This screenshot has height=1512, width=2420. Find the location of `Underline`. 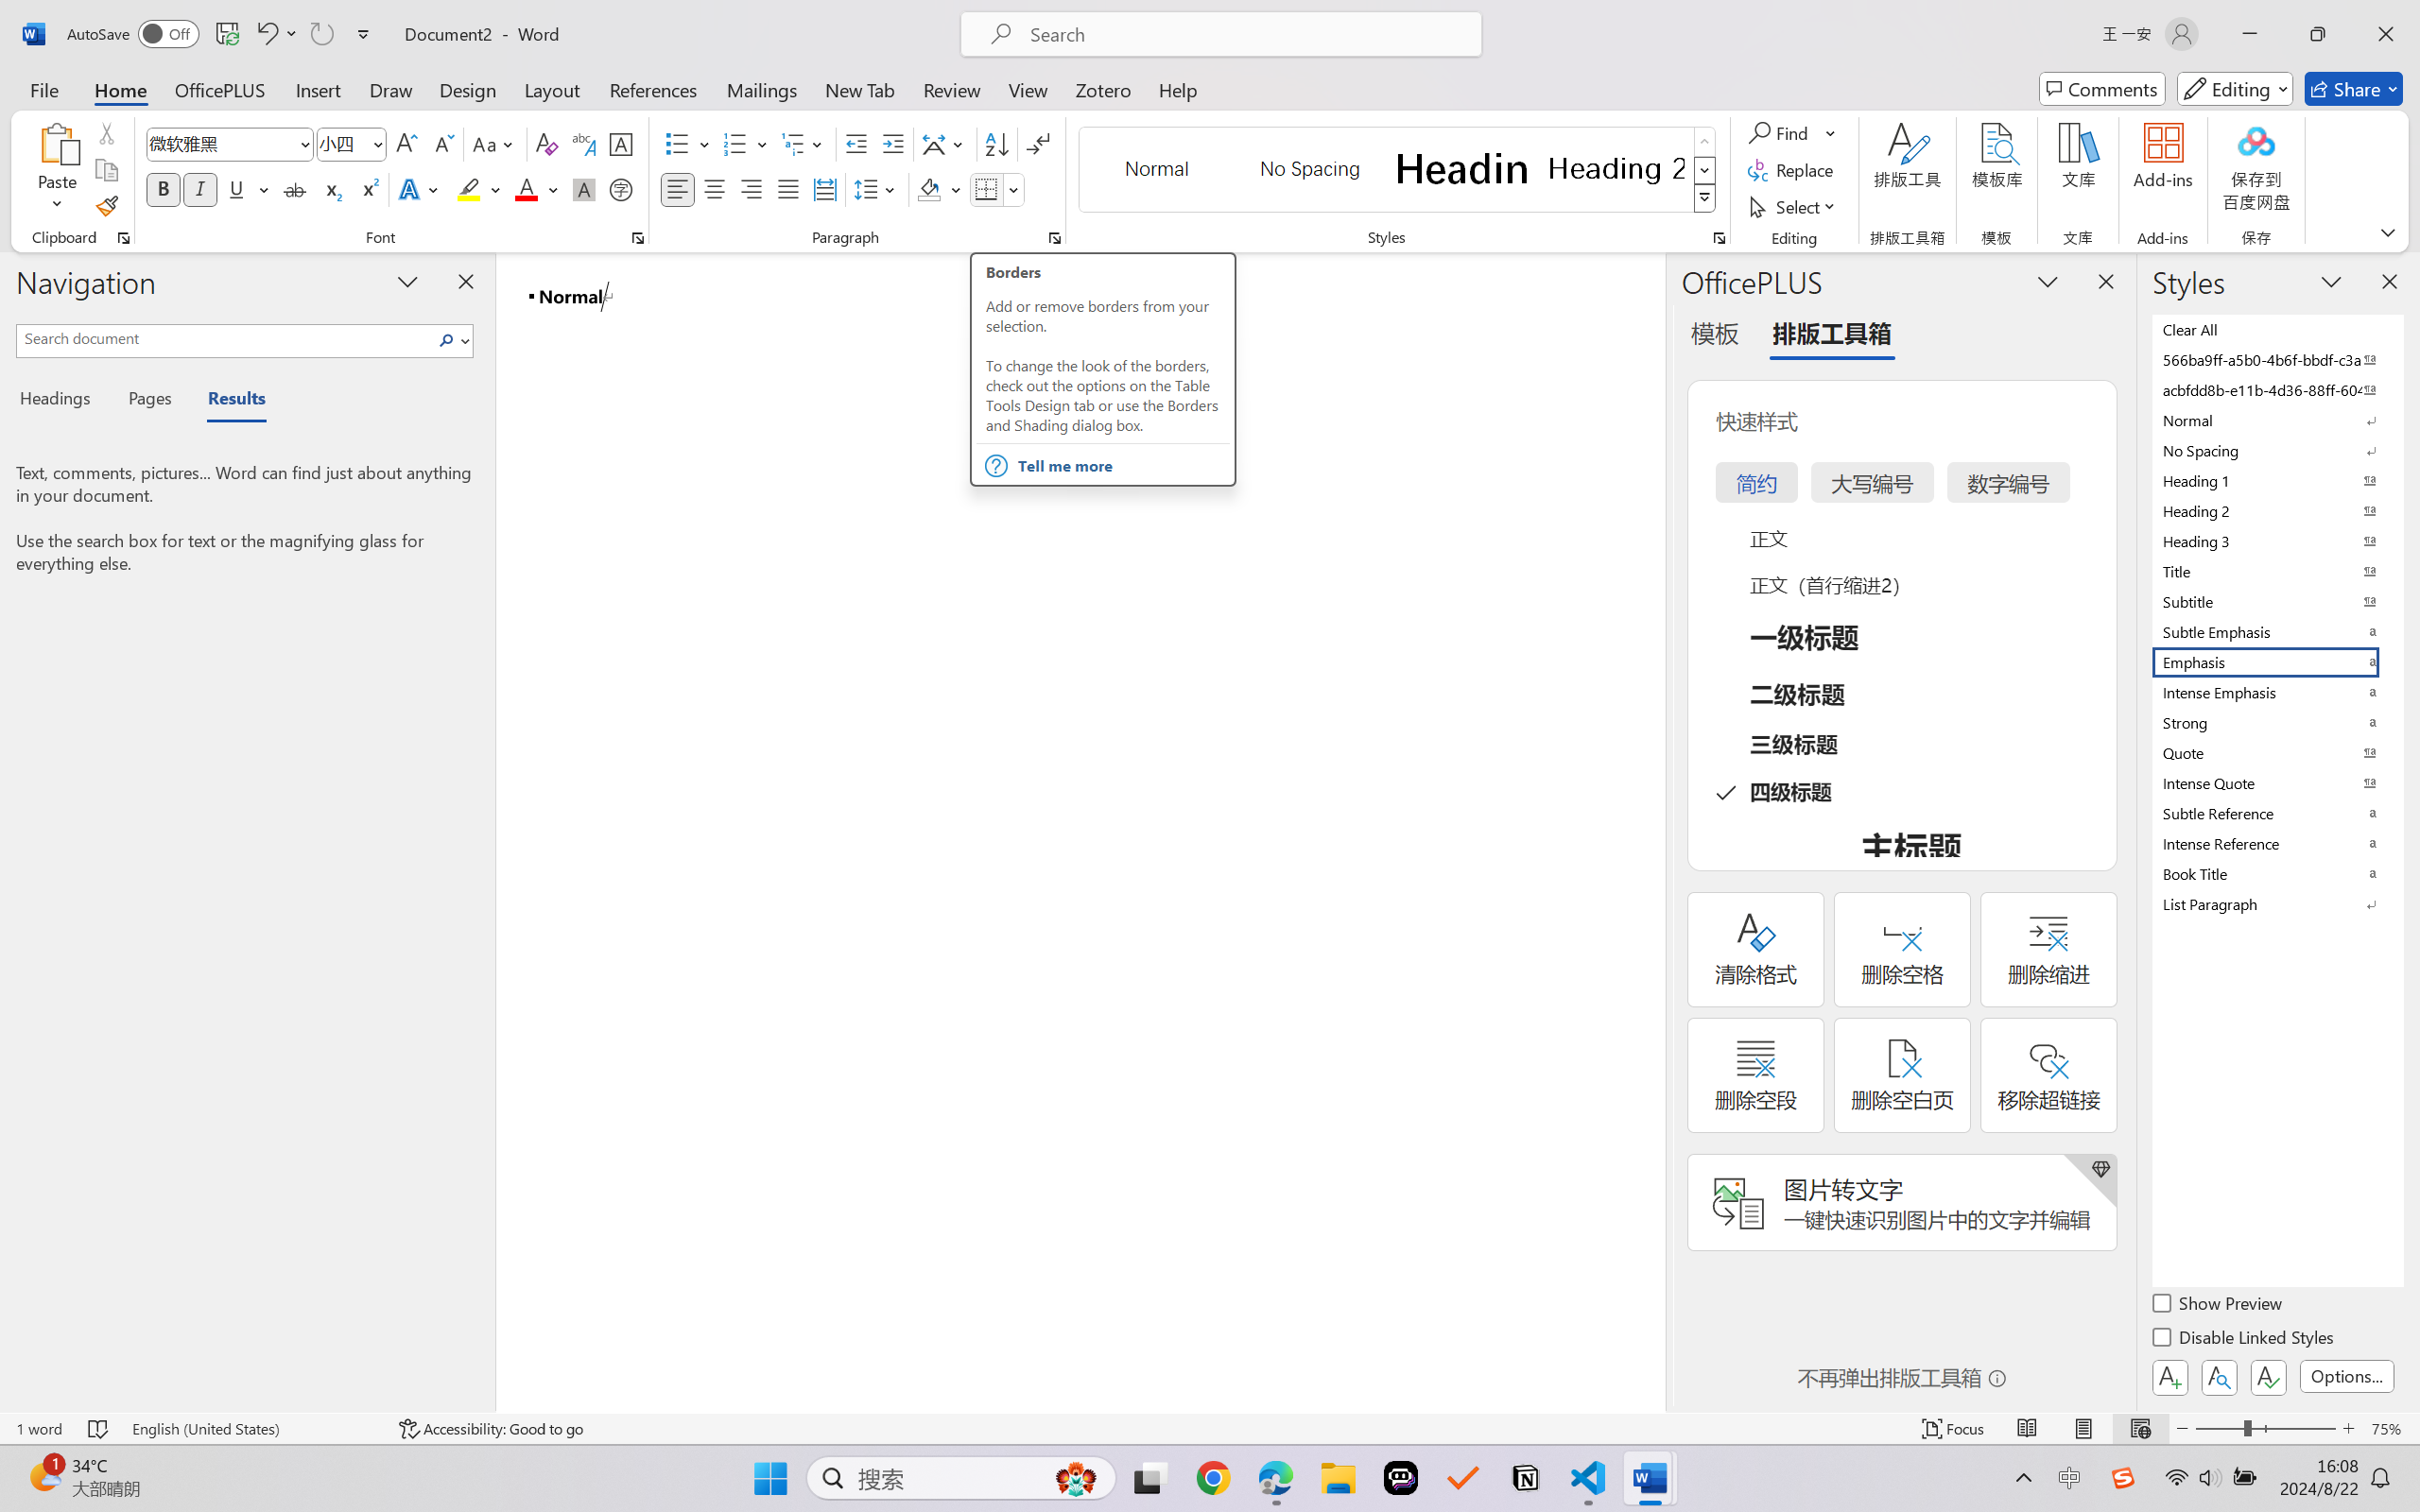

Underline is located at coordinates (236, 189).